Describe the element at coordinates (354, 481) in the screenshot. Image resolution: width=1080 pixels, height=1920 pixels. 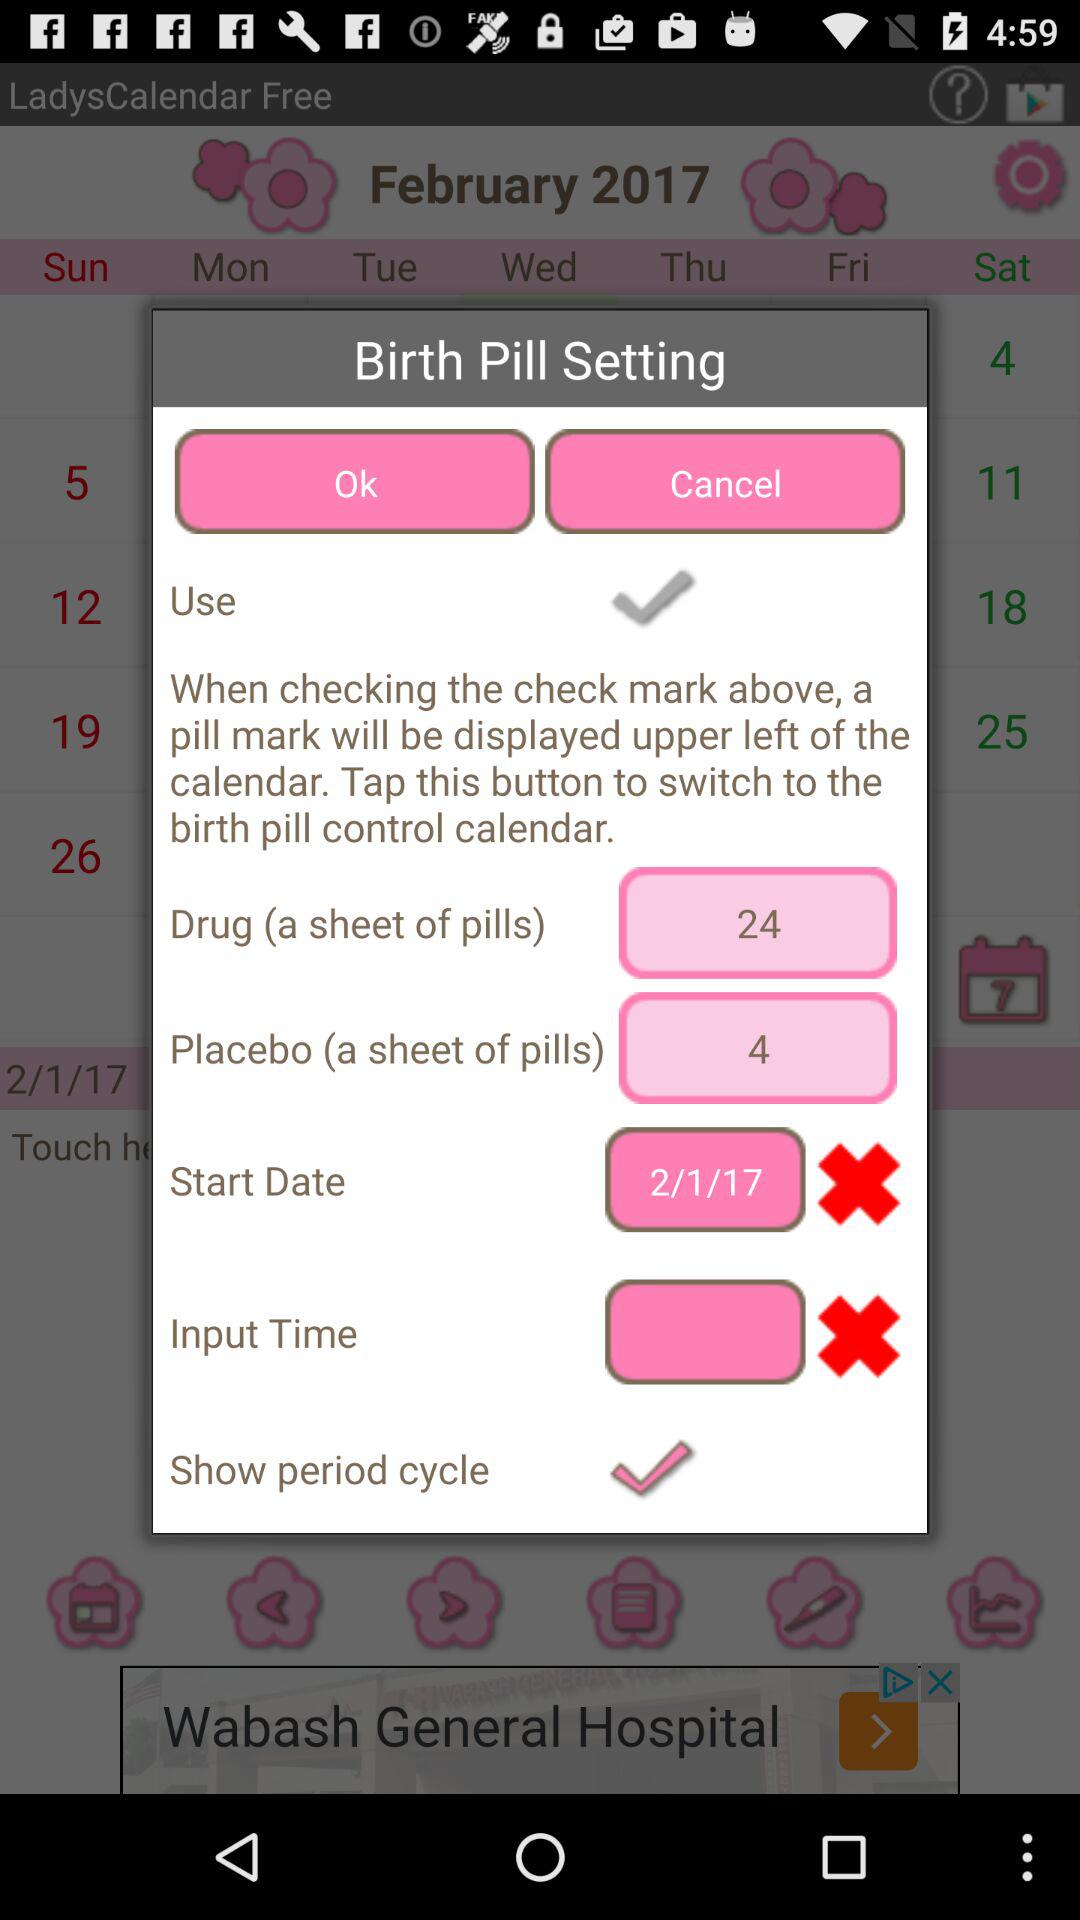
I see `choose ok at the top left corner` at that location.